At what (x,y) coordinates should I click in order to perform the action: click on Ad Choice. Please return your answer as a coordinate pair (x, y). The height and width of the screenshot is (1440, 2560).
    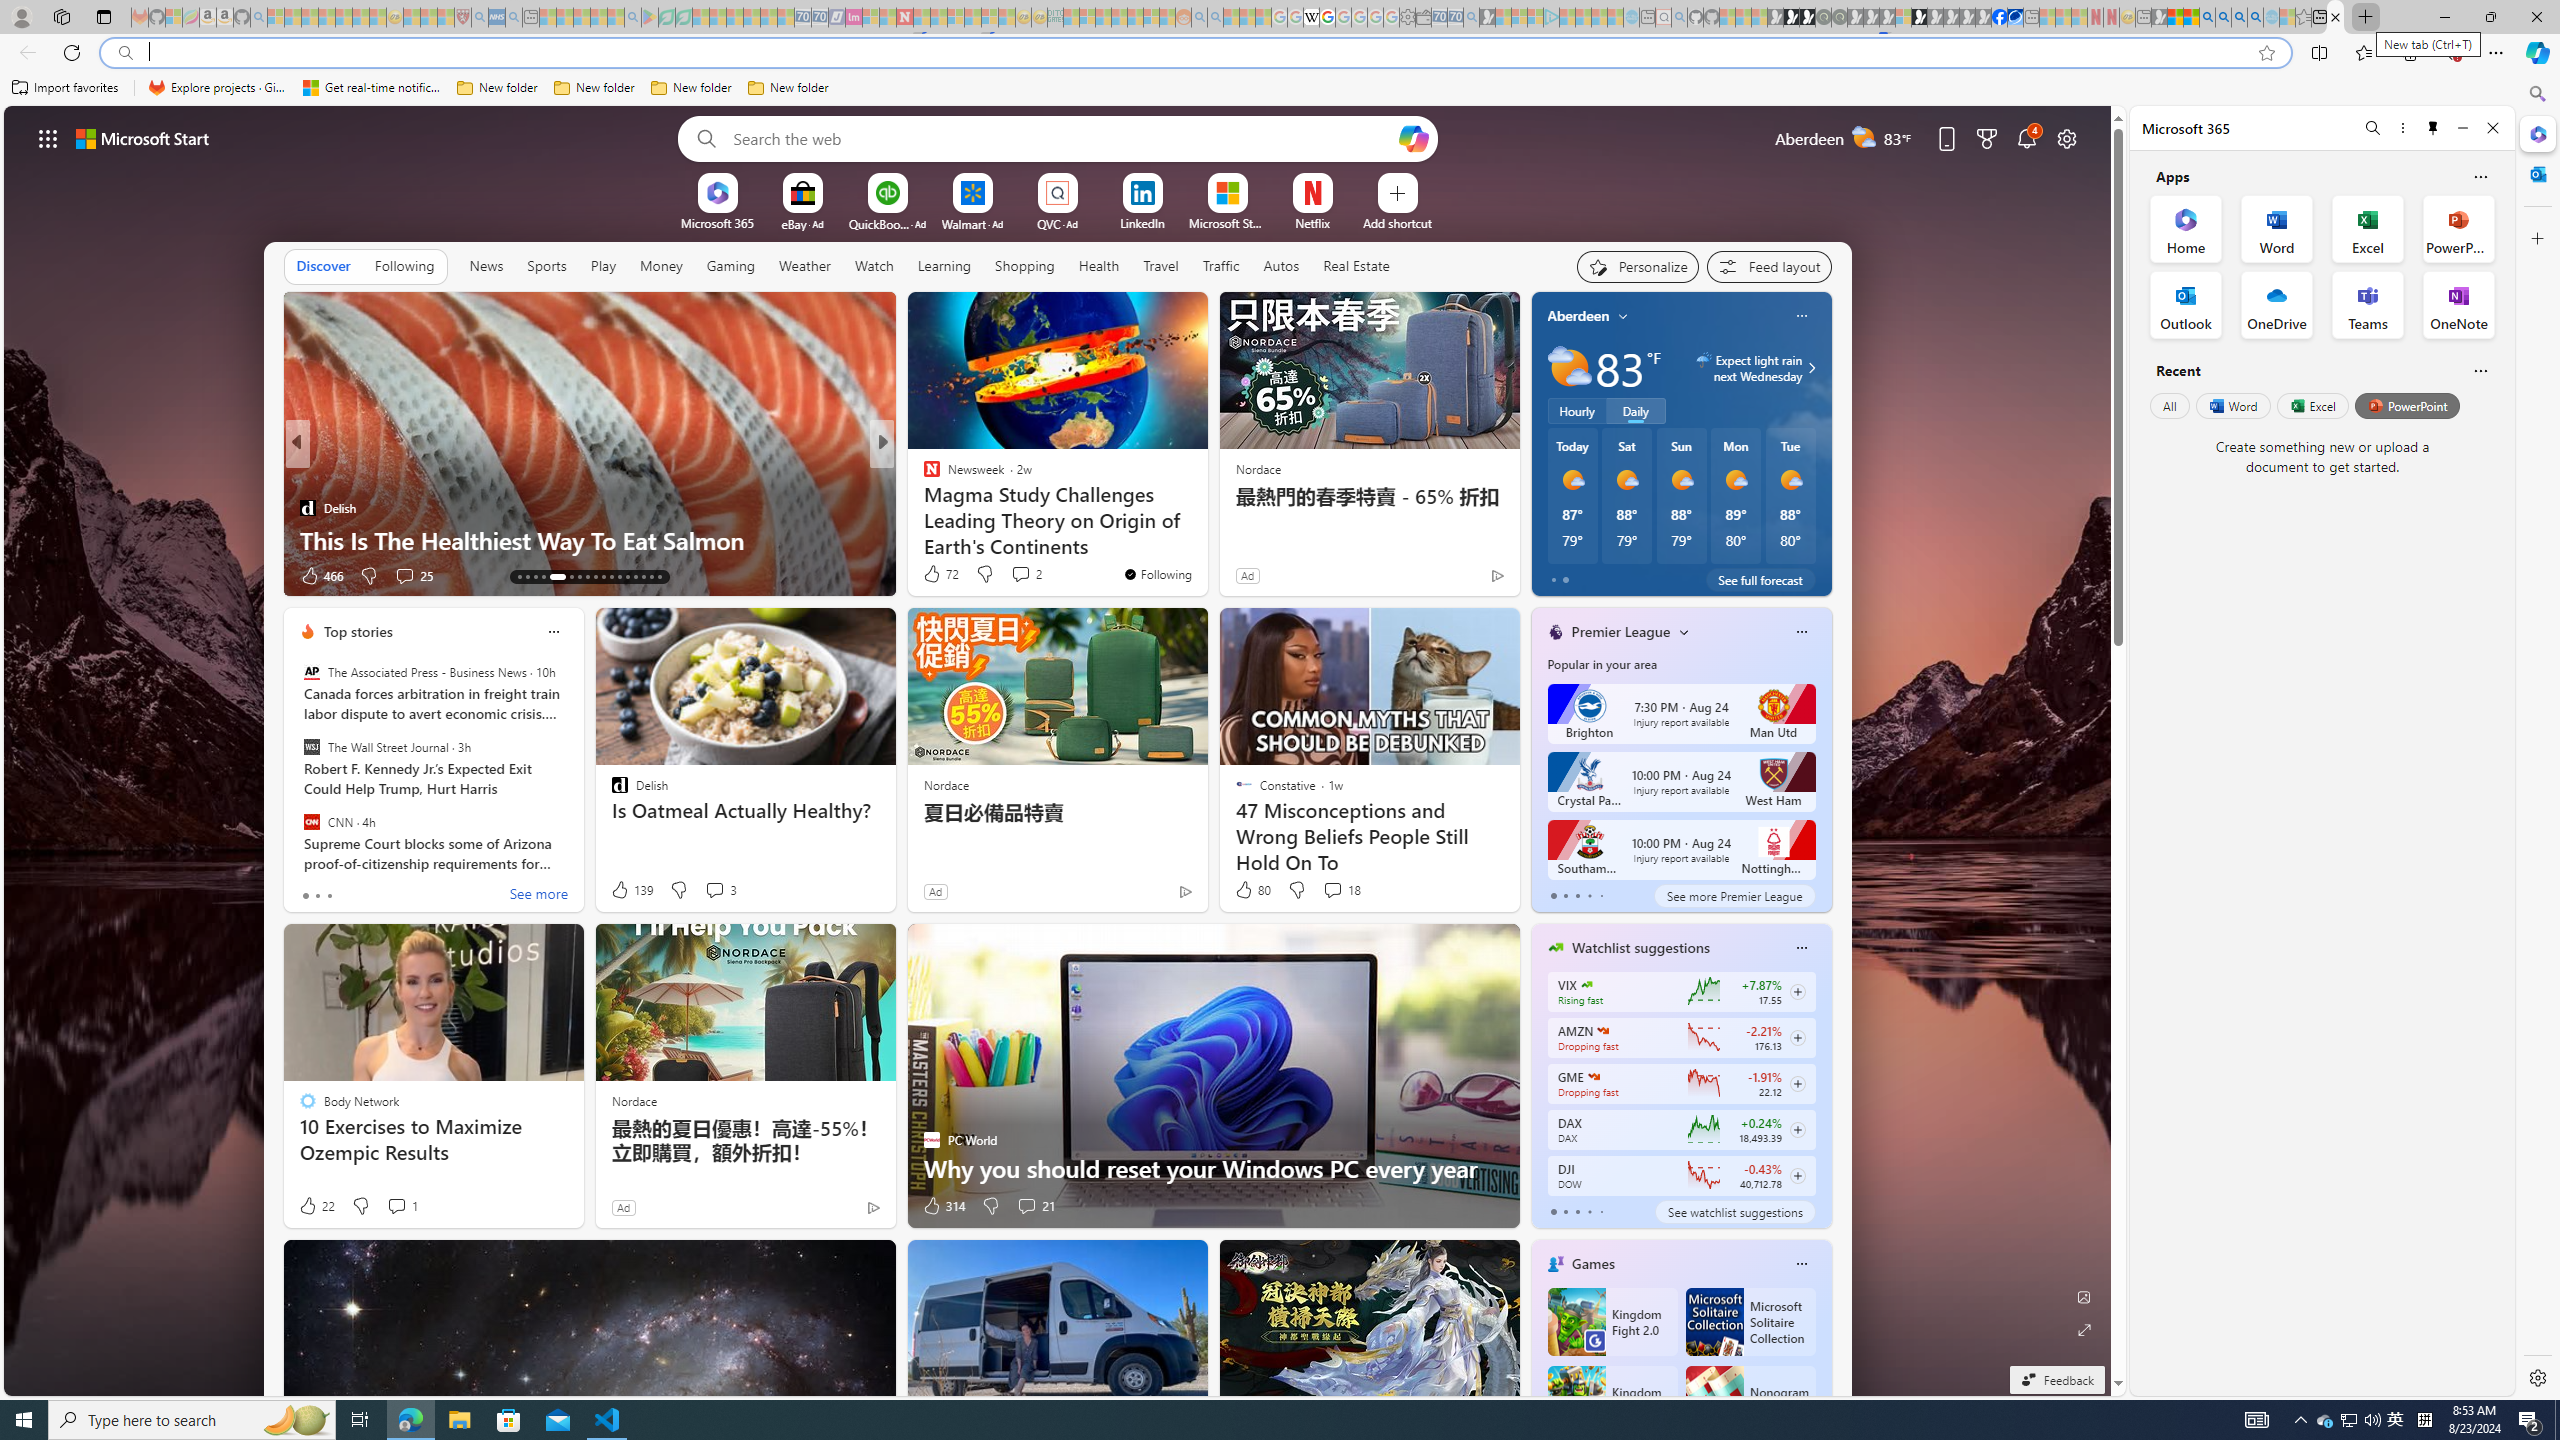
    Looking at the image, I should click on (874, 1207).